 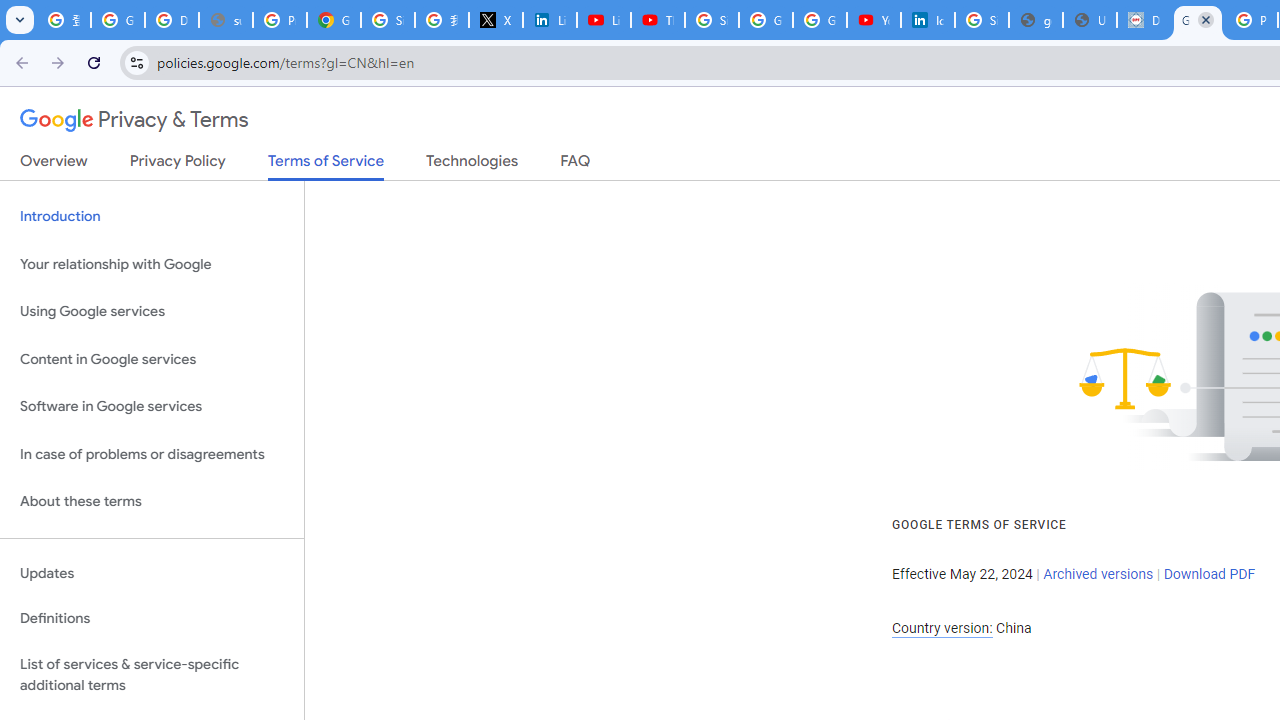 What do you see at coordinates (152, 674) in the screenshot?
I see `List of services & service-specific additional terms` at bounding box center [152, 674].